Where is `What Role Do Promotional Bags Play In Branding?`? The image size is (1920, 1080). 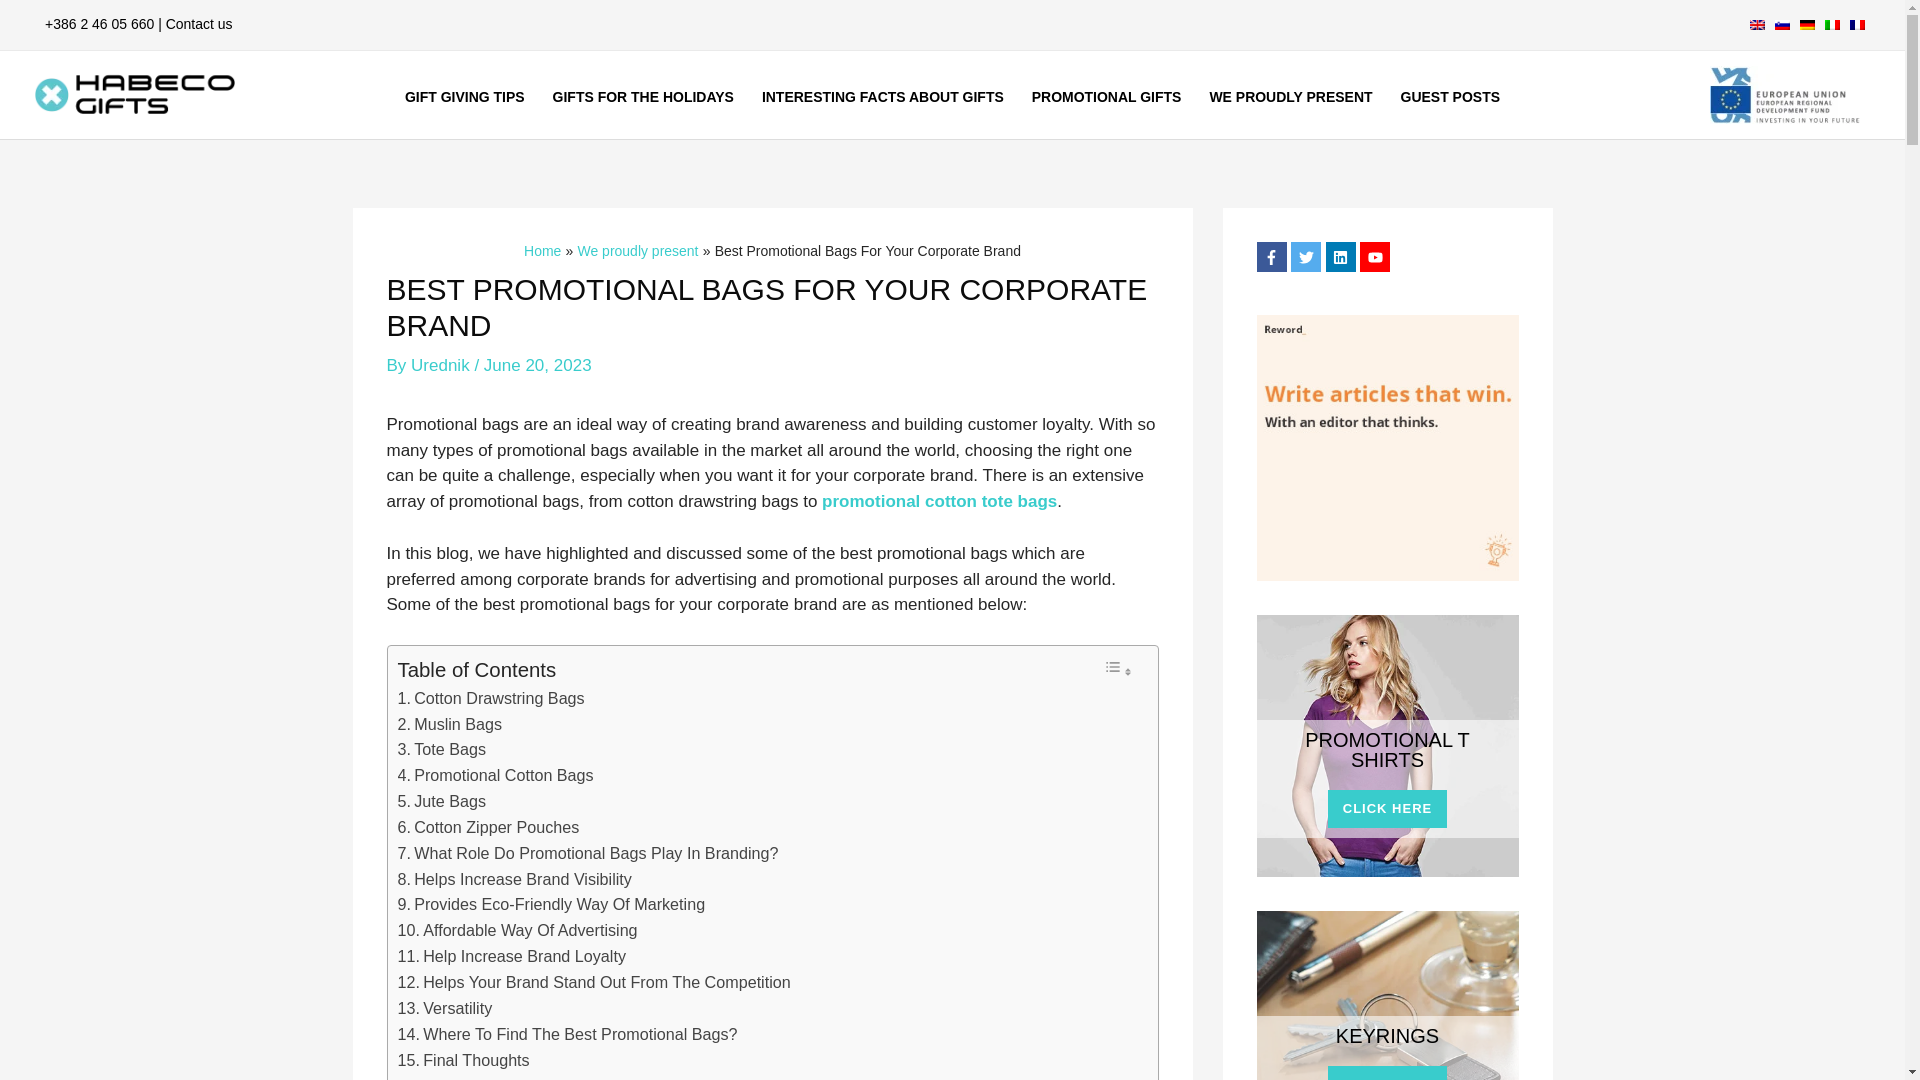 What Role Do Promotional Bags Play In Branding? is located at coordinates (588, 854).